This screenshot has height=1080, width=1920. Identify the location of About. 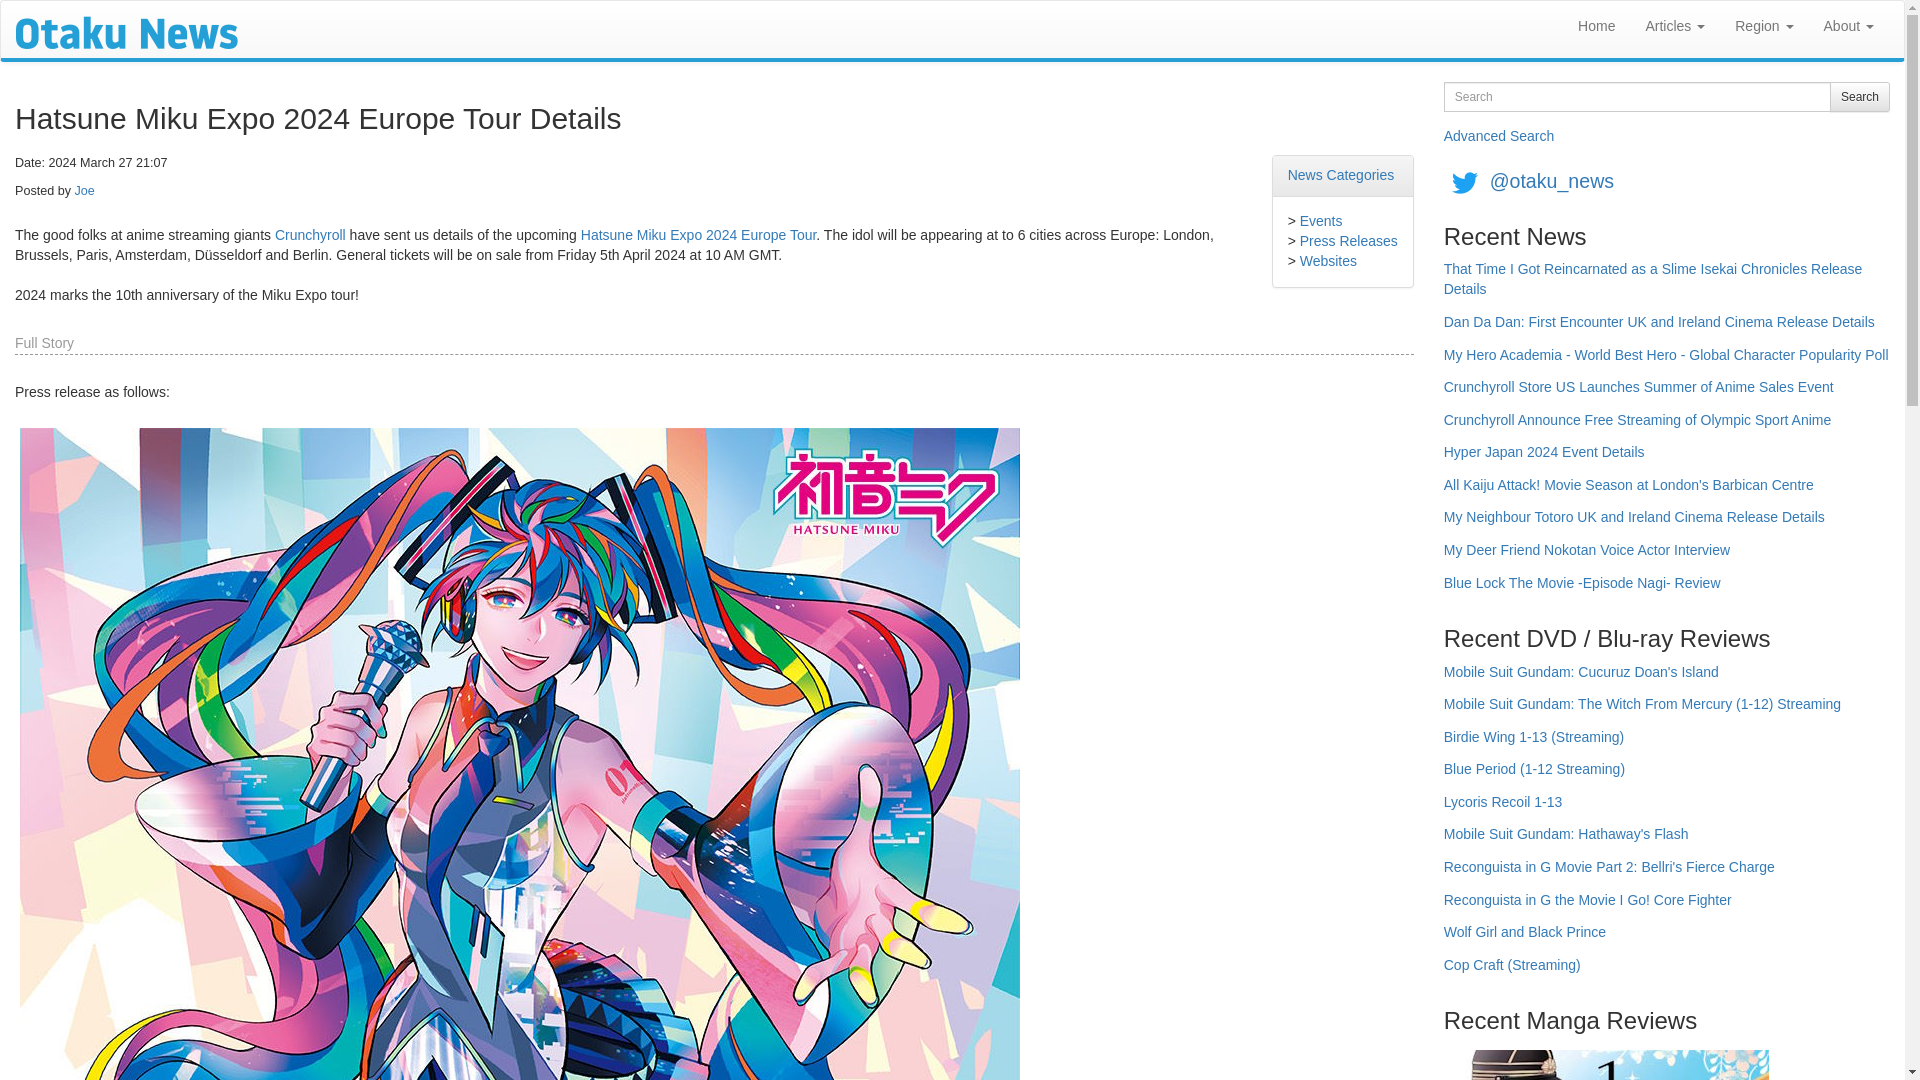
(1848, 26).